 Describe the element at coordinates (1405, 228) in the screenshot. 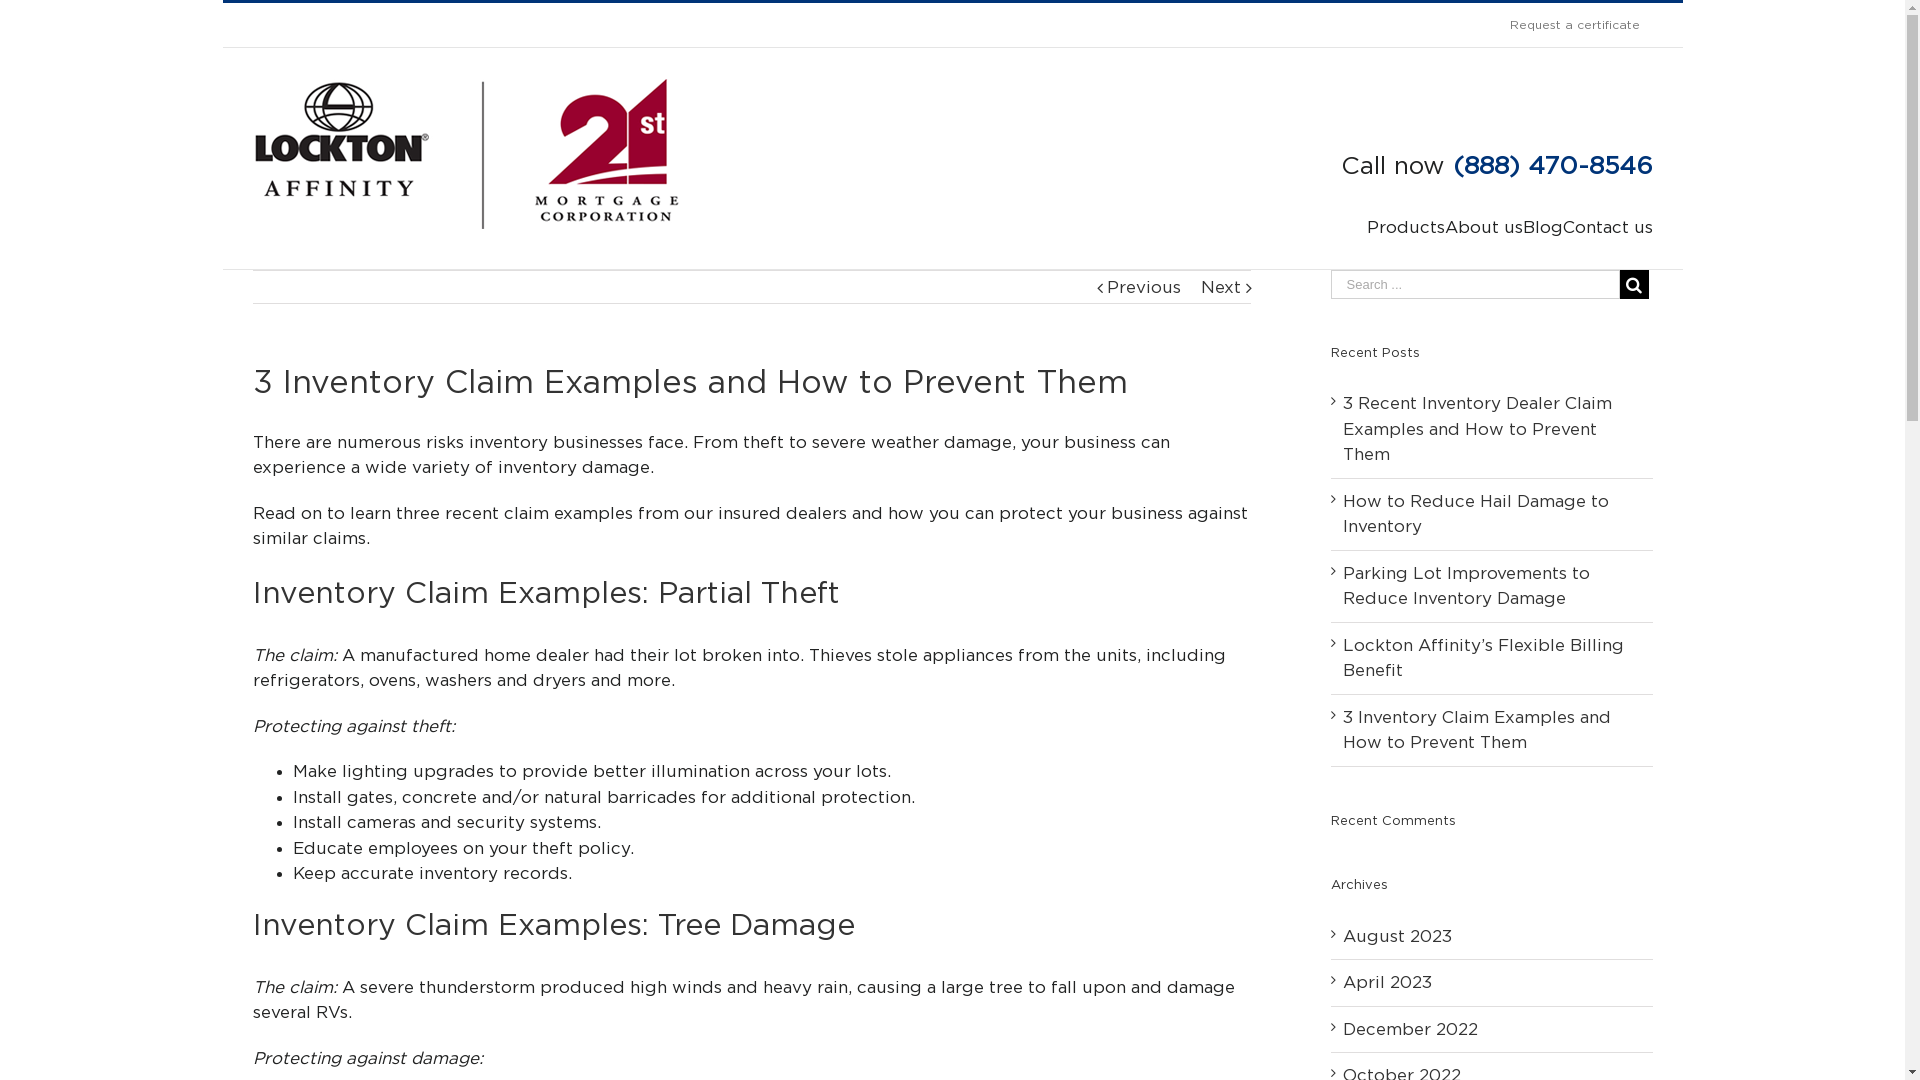

I see `Products` at that location.